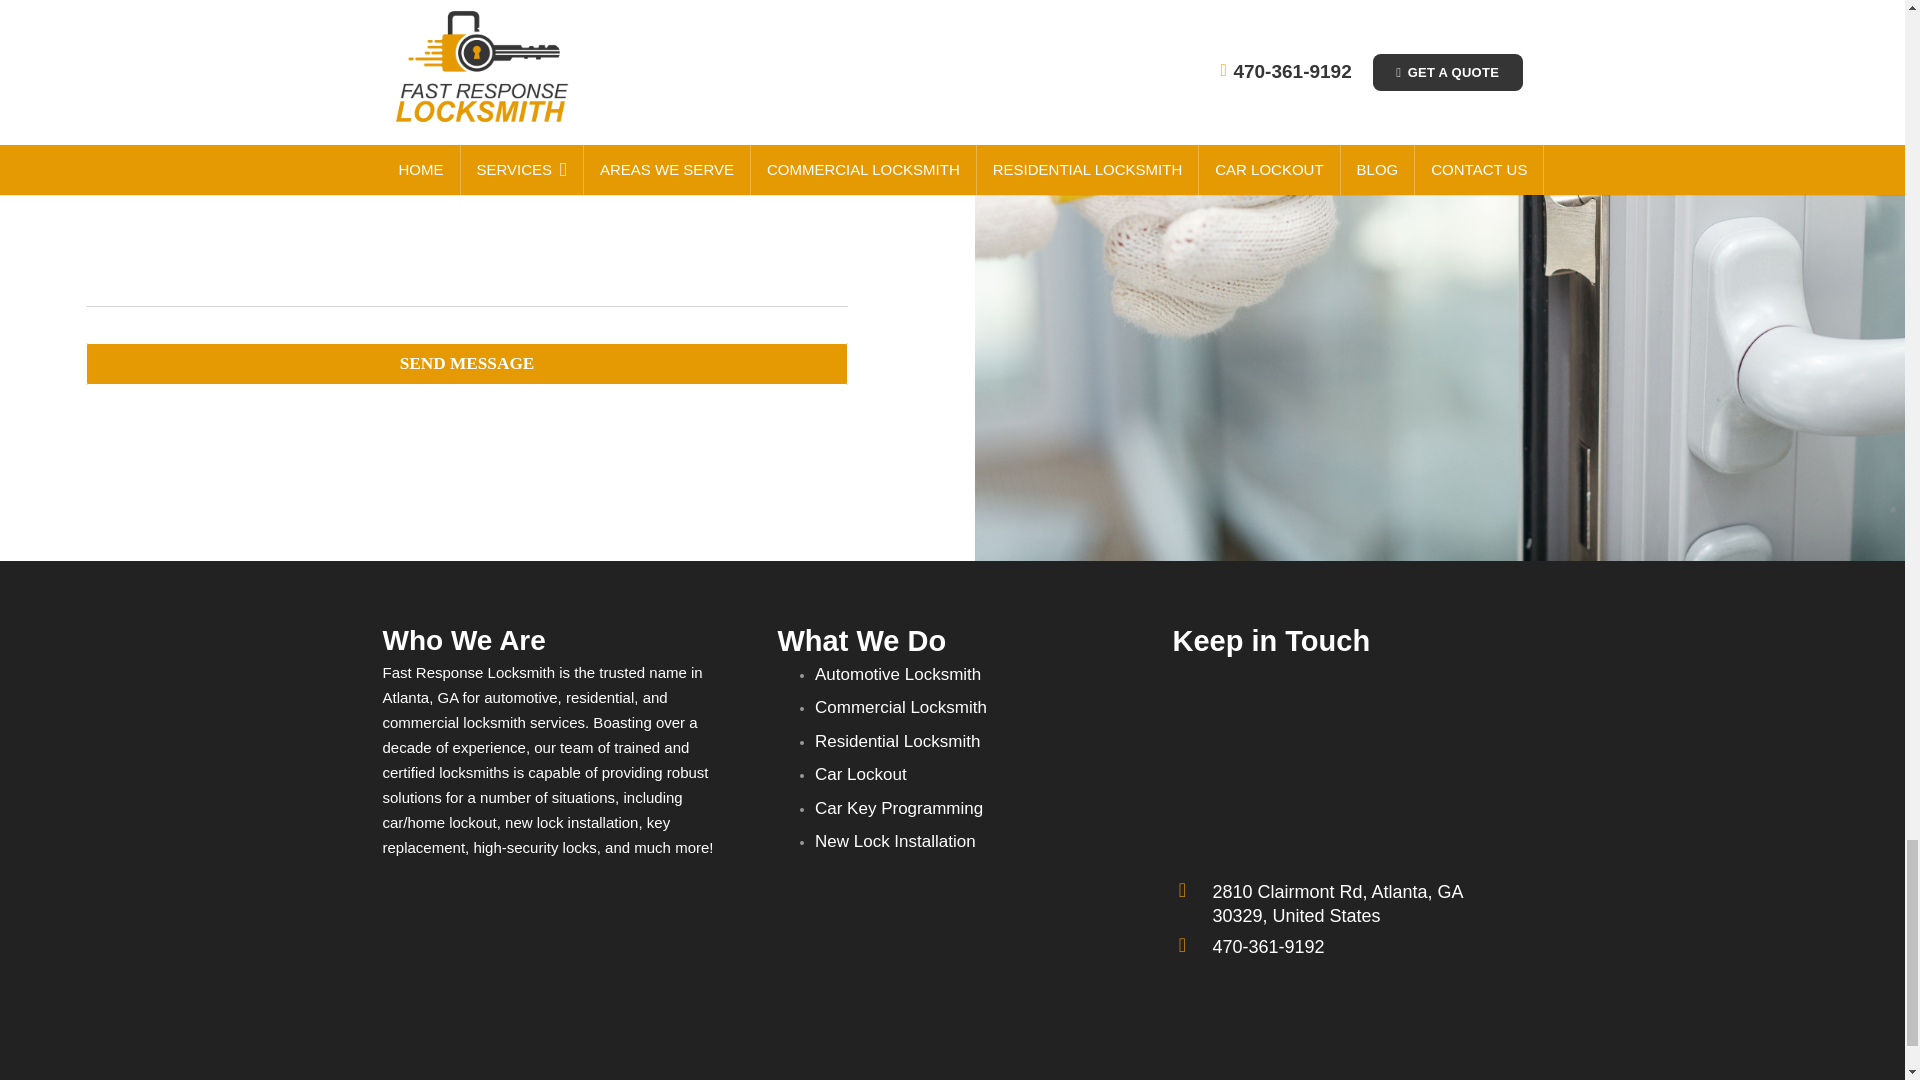 This screenshot has width=1920, height=1080. What do you see at coordinates (900, 707) in the screenshot?
I see `Commercial Locksmith` at bounding box center [900, 707].